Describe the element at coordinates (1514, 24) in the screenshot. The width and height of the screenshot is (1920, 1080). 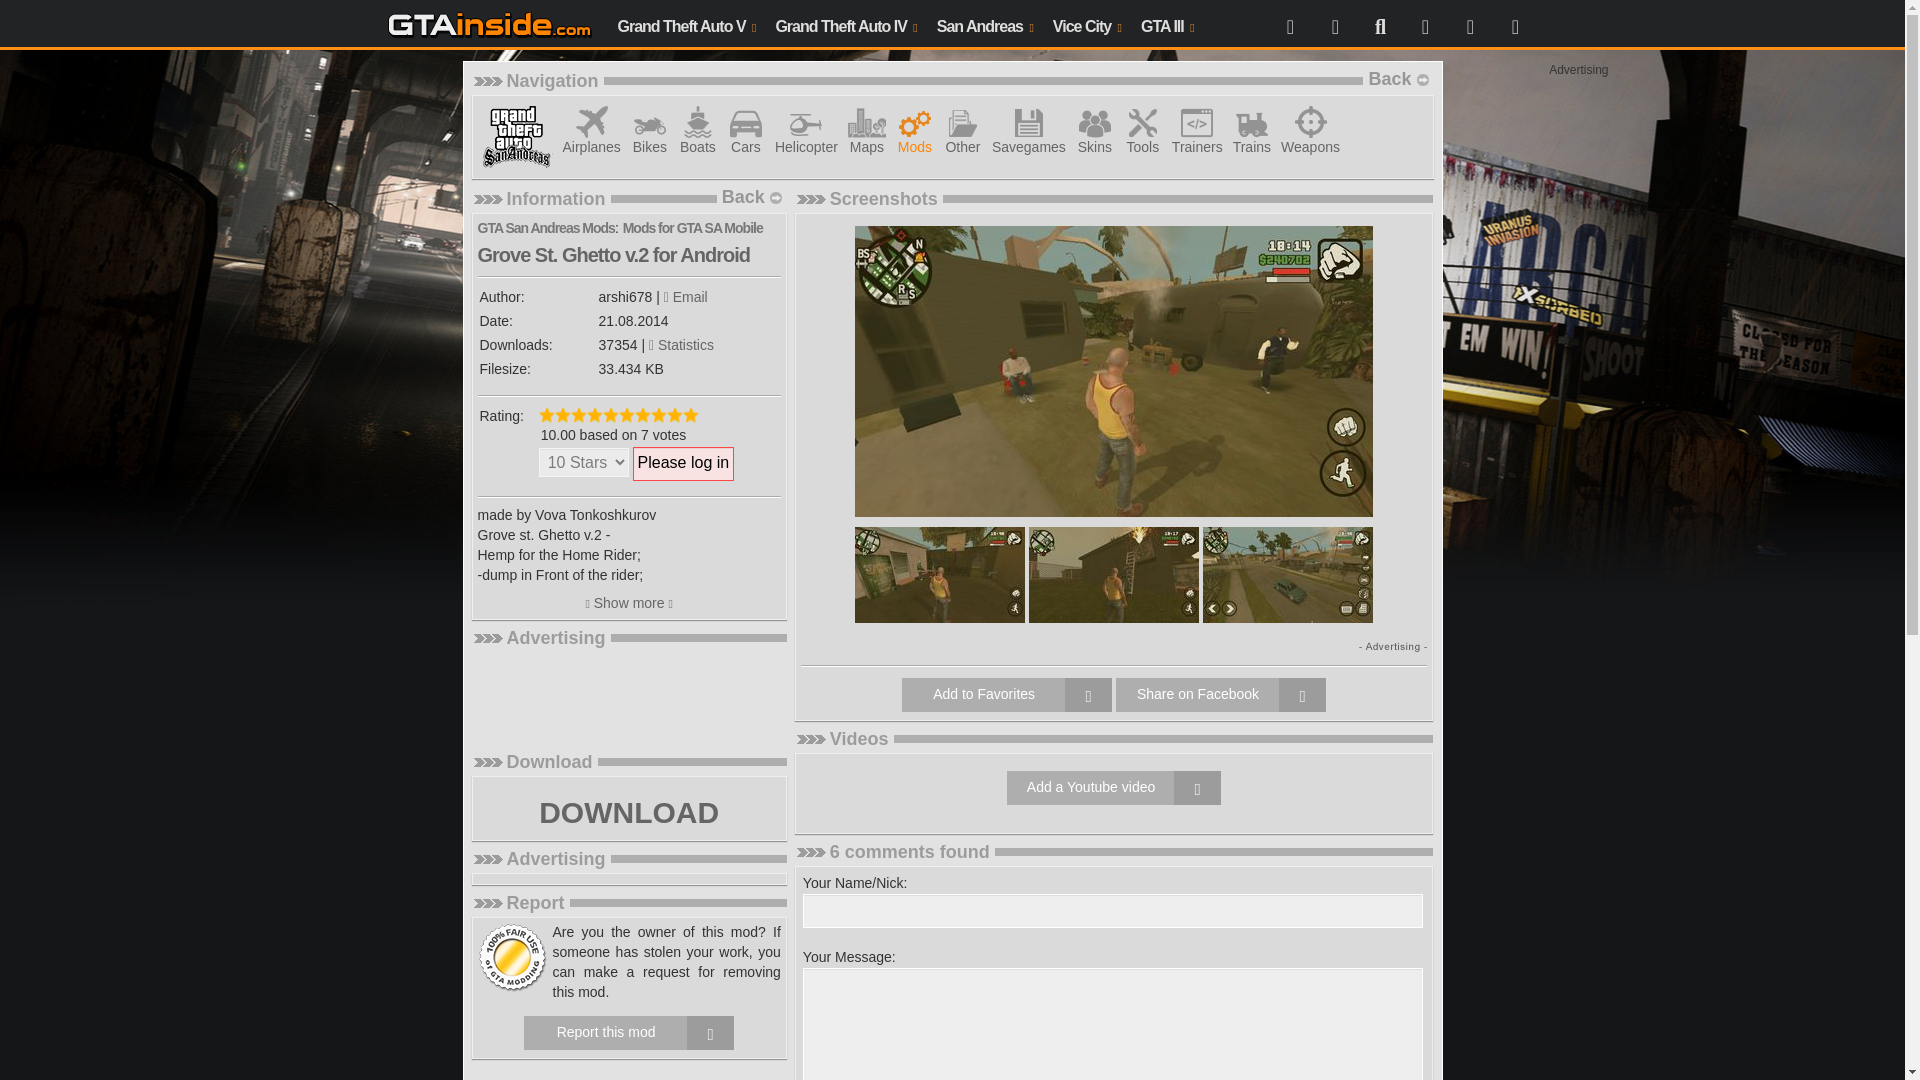
I see `Notifications` at that location.